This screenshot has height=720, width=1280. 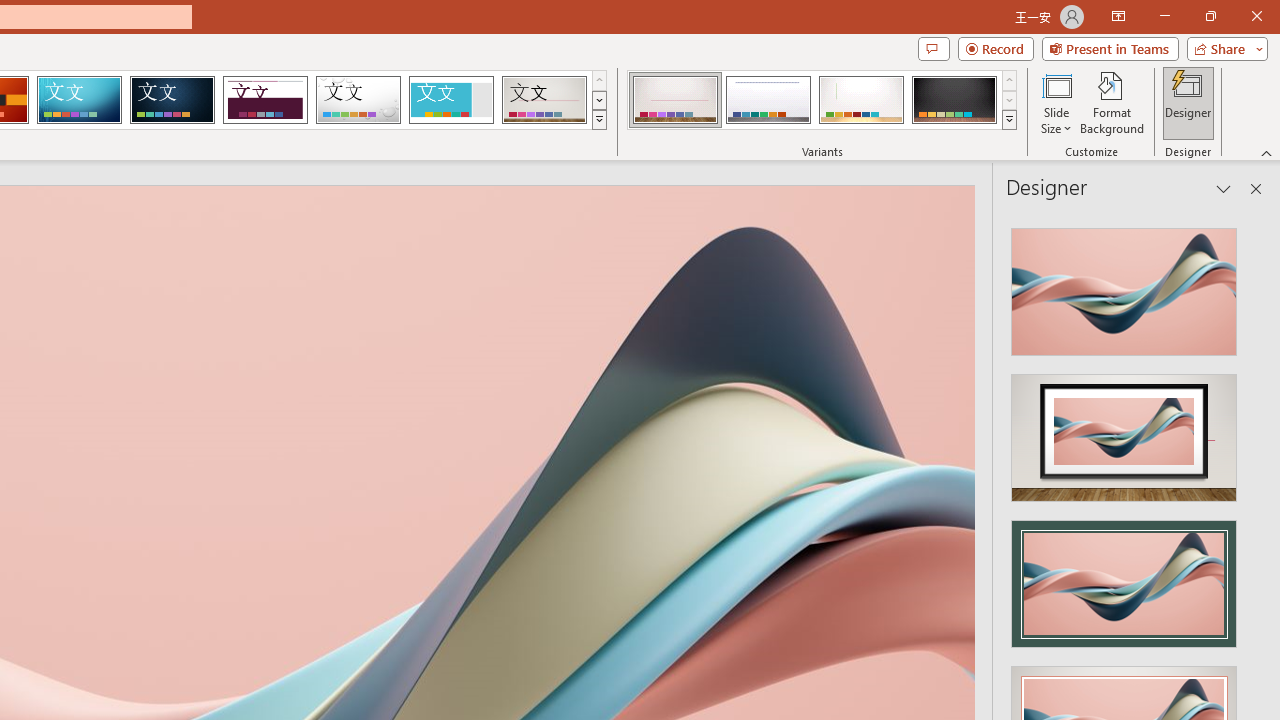 I want to click on Format Background, so click(x=1112, y=102).